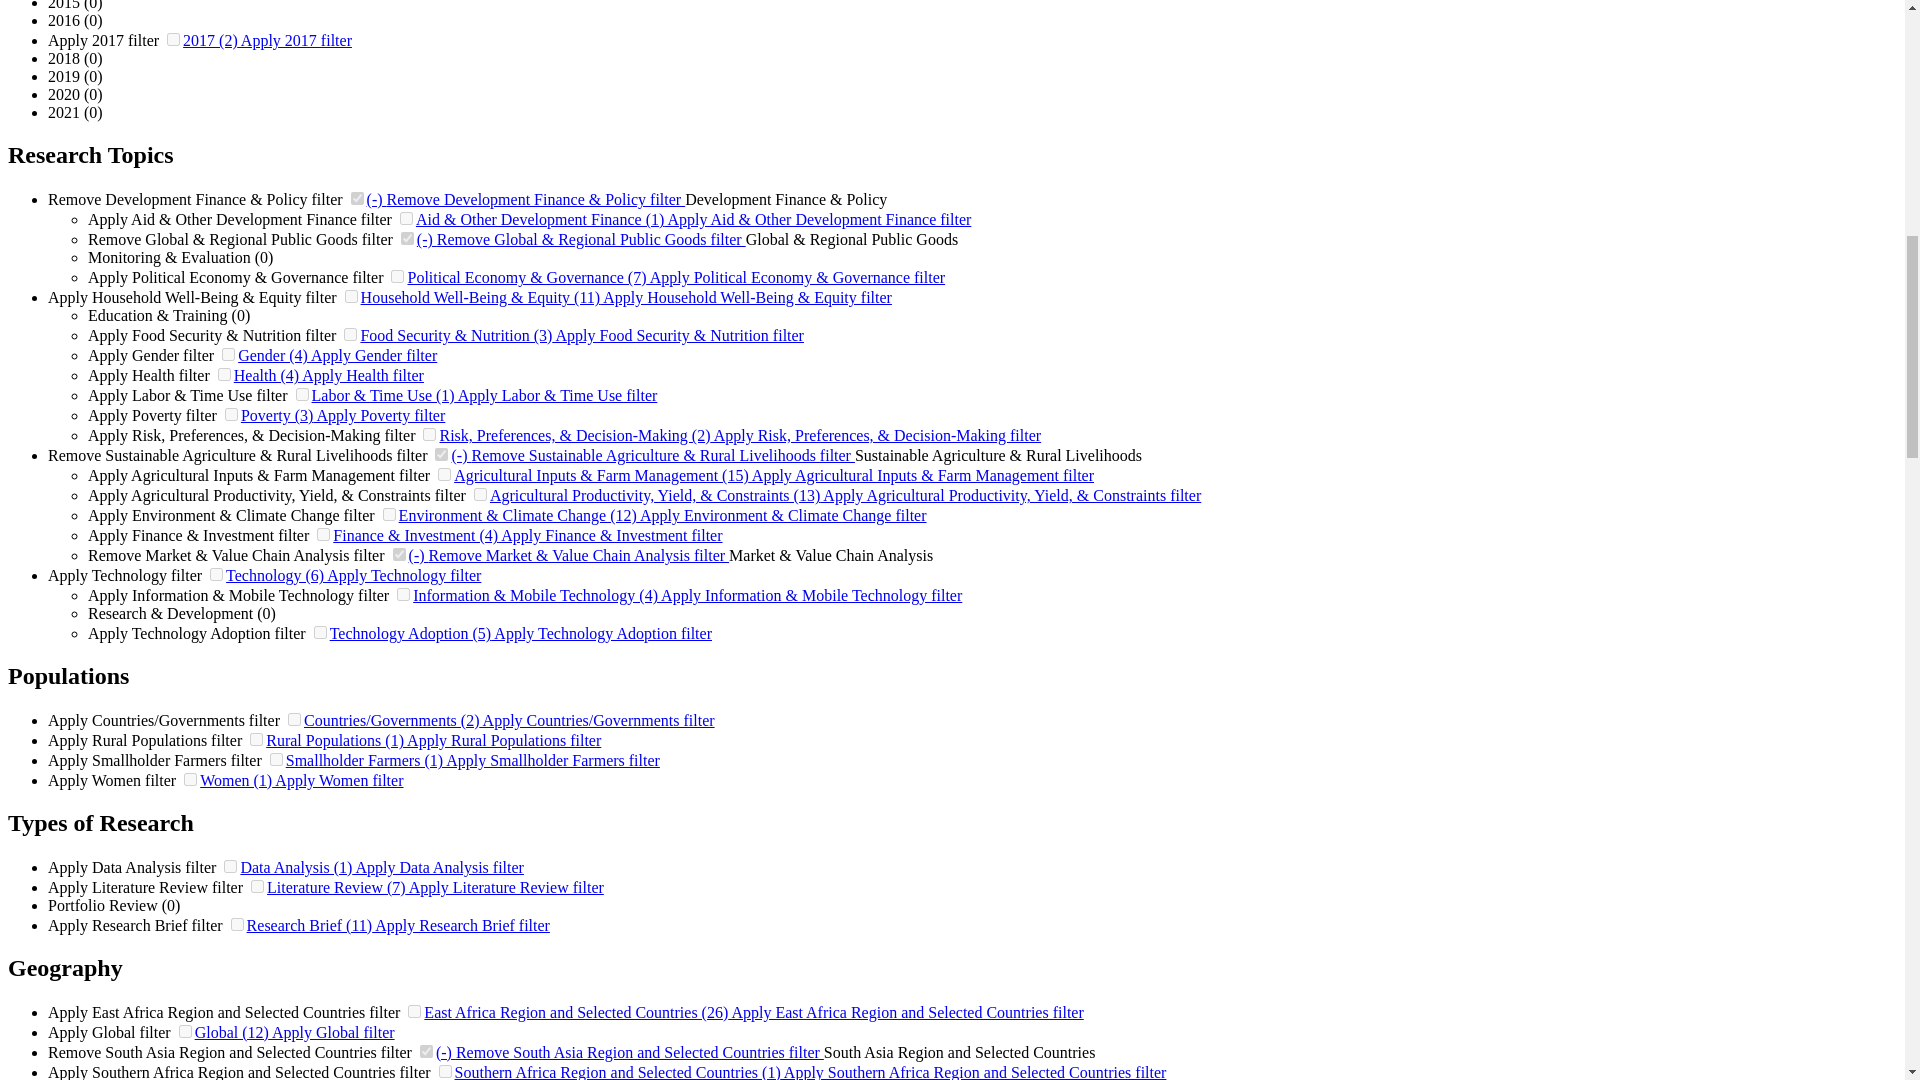 This screenshot has height=1080, width=1920. What do you see at coordinates (228, 354) in the screenshot?
I see `on` at bounding box center [228, 354].